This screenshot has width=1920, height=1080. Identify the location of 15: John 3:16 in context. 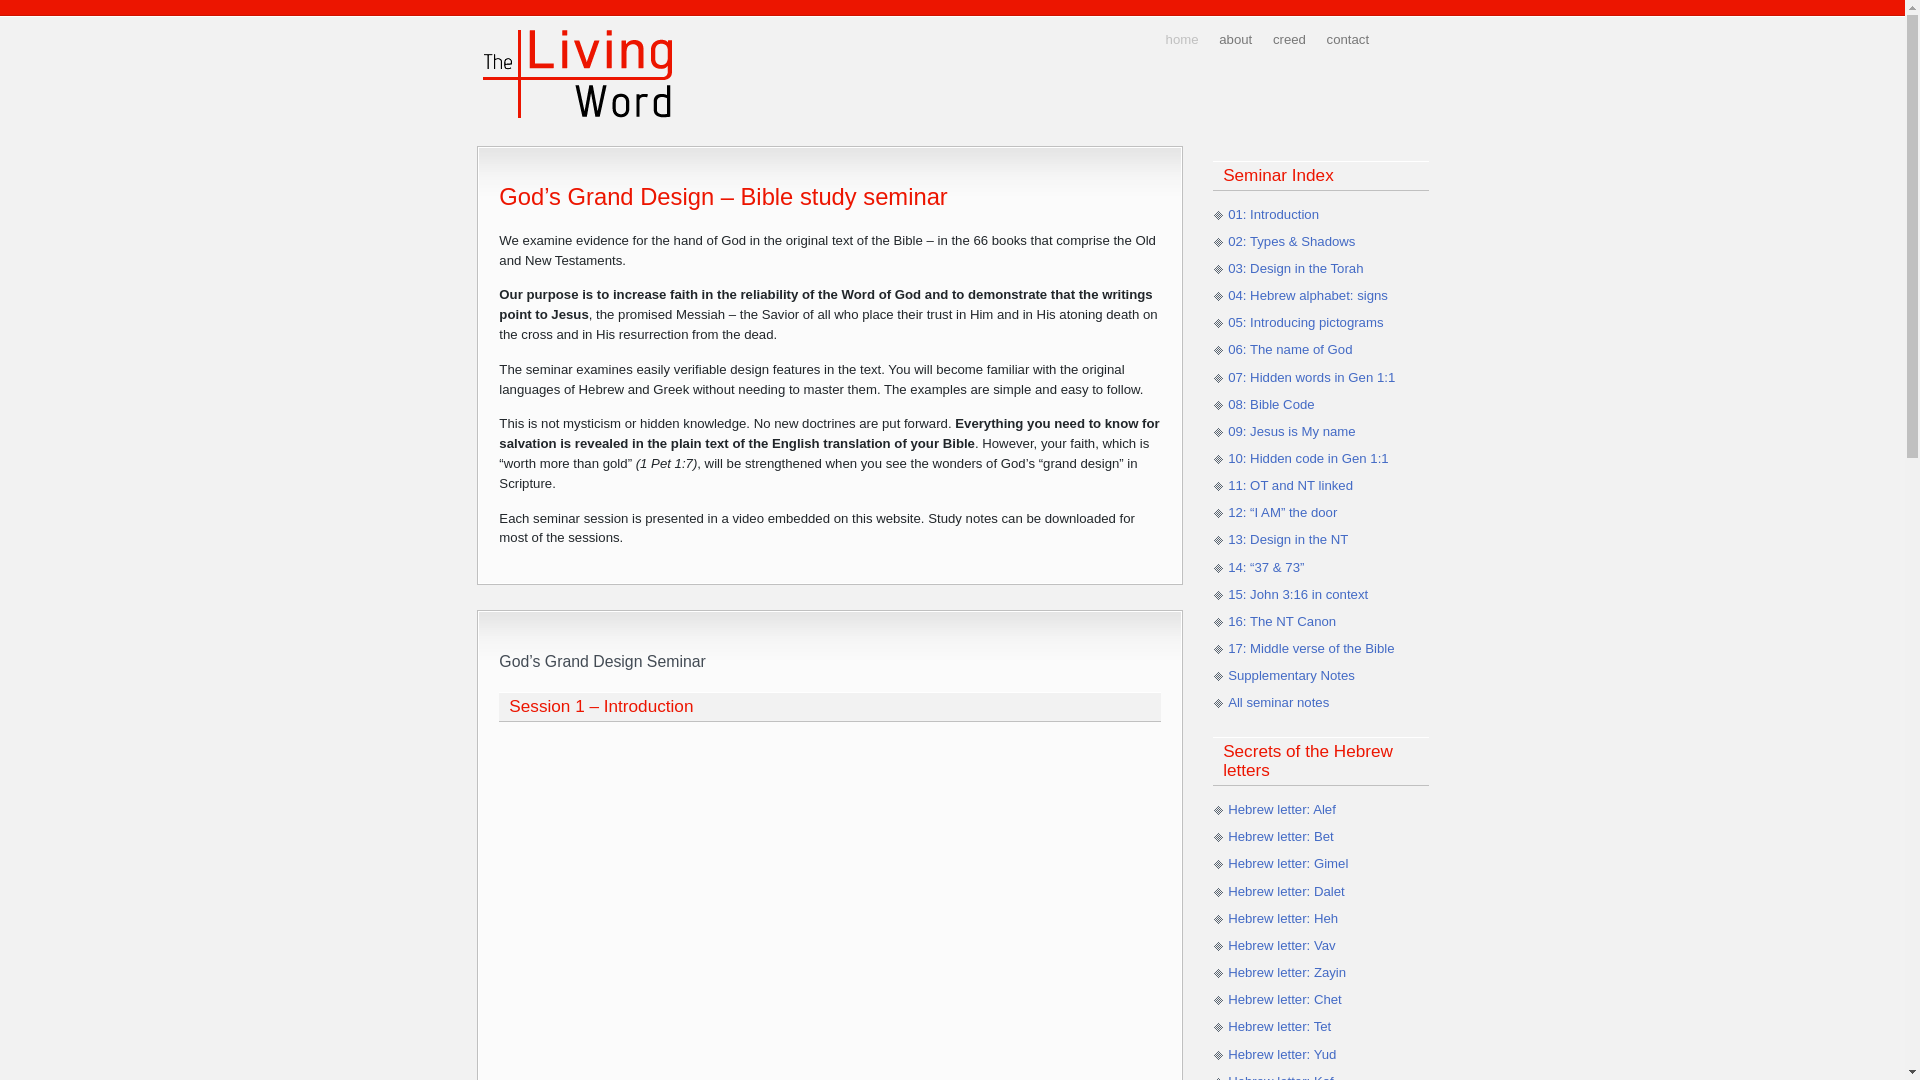
(1298, 594).